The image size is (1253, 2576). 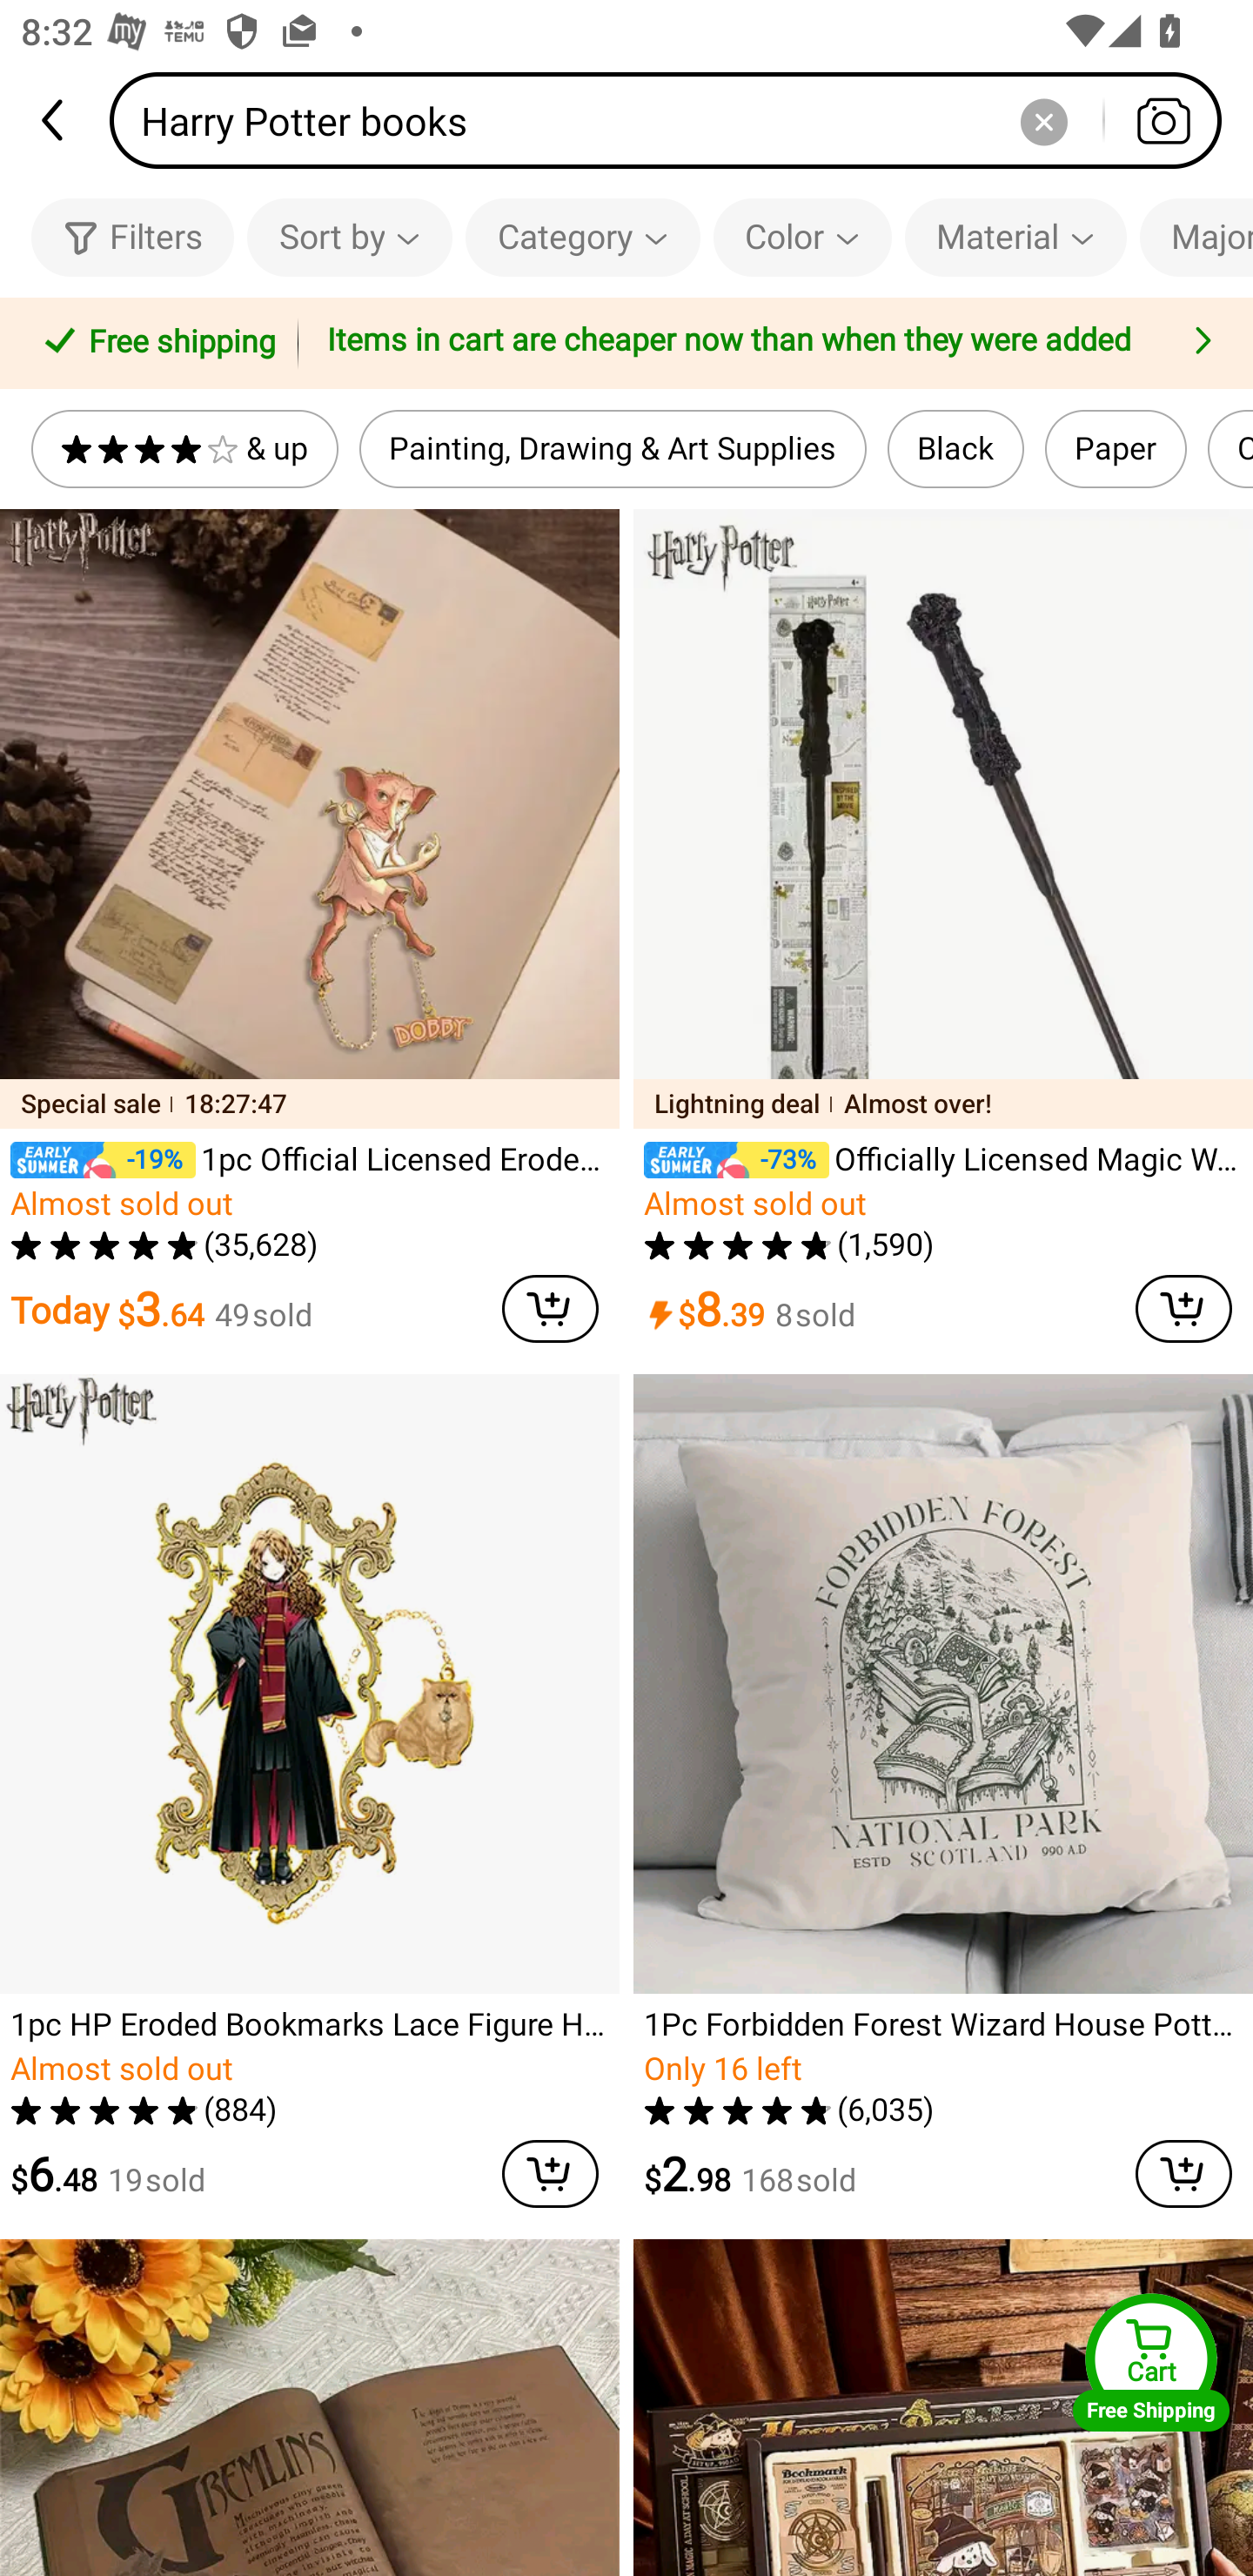 What do you see at coordinates (1116, 449) in the screenshot?
I see `Paper` at bounding box center [1116, 449].